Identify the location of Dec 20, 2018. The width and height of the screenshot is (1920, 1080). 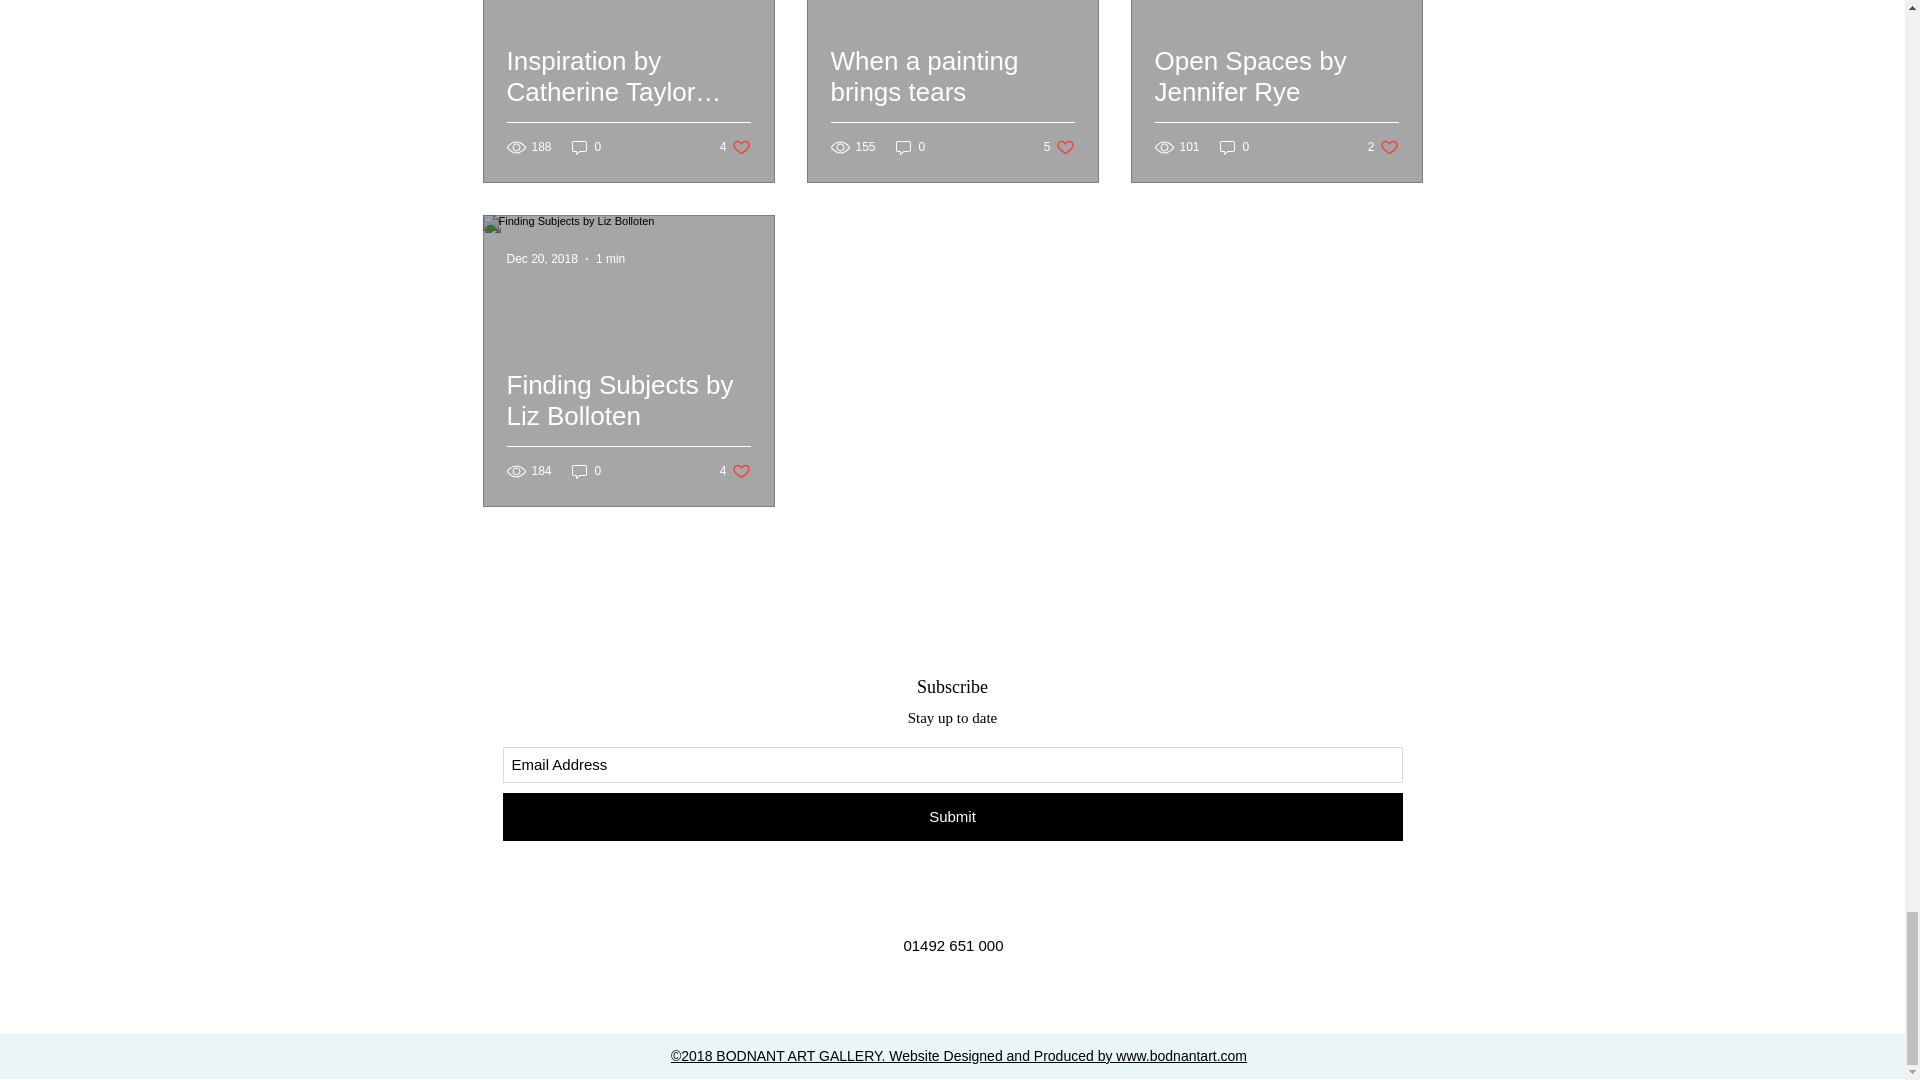
(735, 471).